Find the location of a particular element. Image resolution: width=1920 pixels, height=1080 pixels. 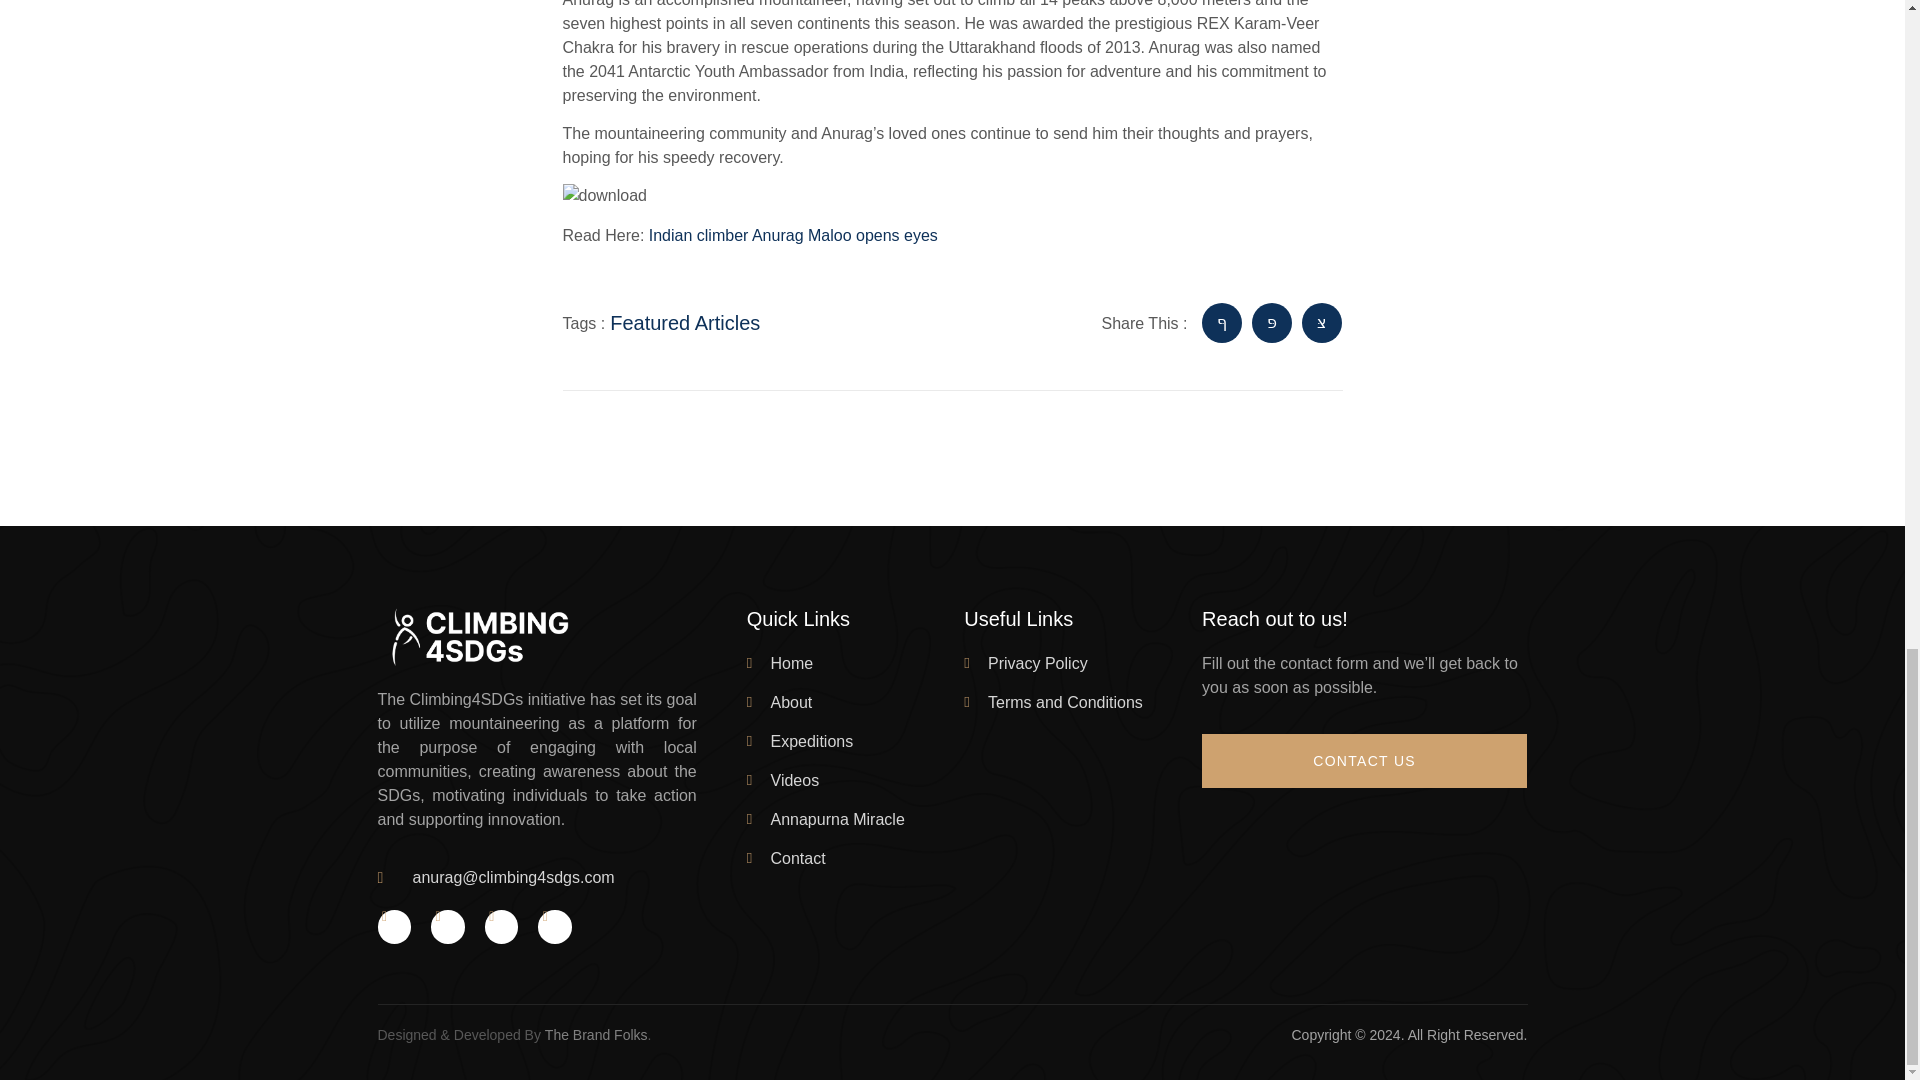

Videos is located at coordinates (850, 780).